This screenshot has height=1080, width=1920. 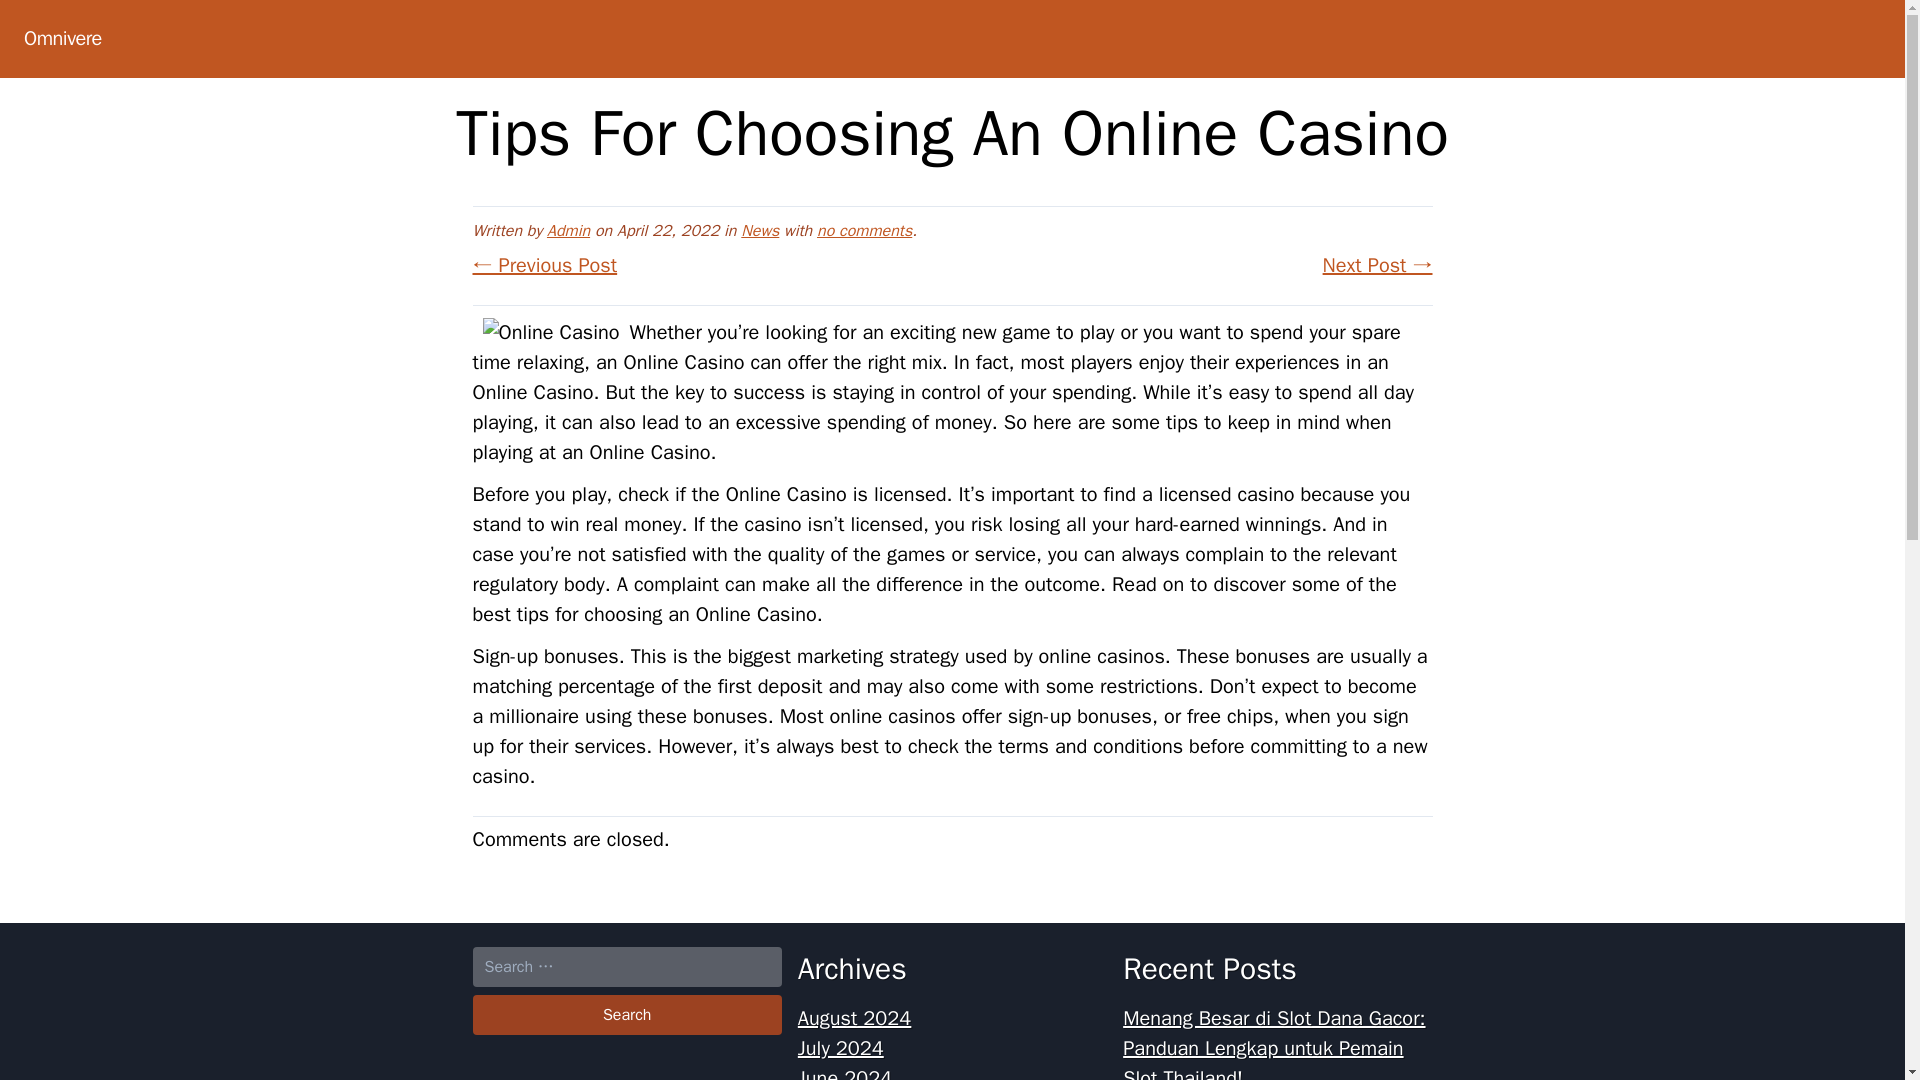 I want to click on no comments, so click(x=864, y=230).